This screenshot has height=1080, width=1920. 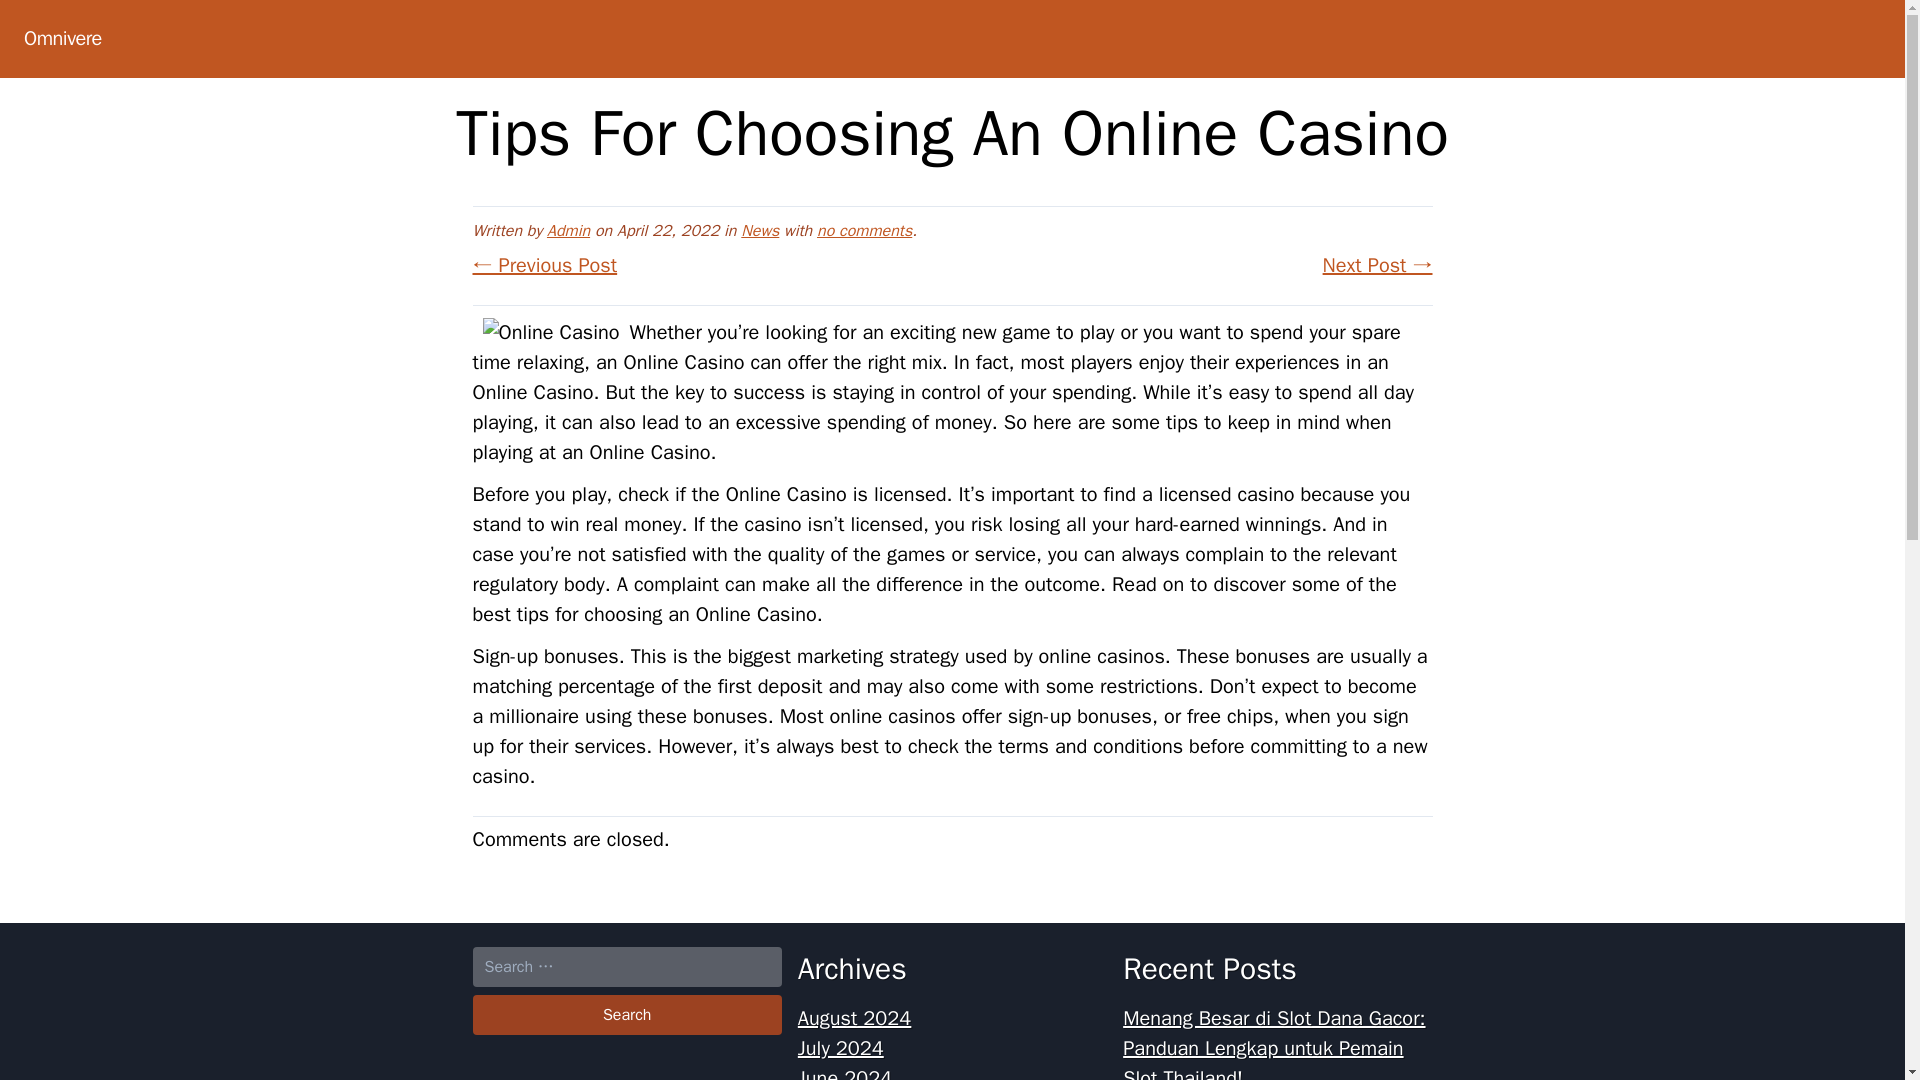 I want to click on no comments, so click(x=864, y=230).